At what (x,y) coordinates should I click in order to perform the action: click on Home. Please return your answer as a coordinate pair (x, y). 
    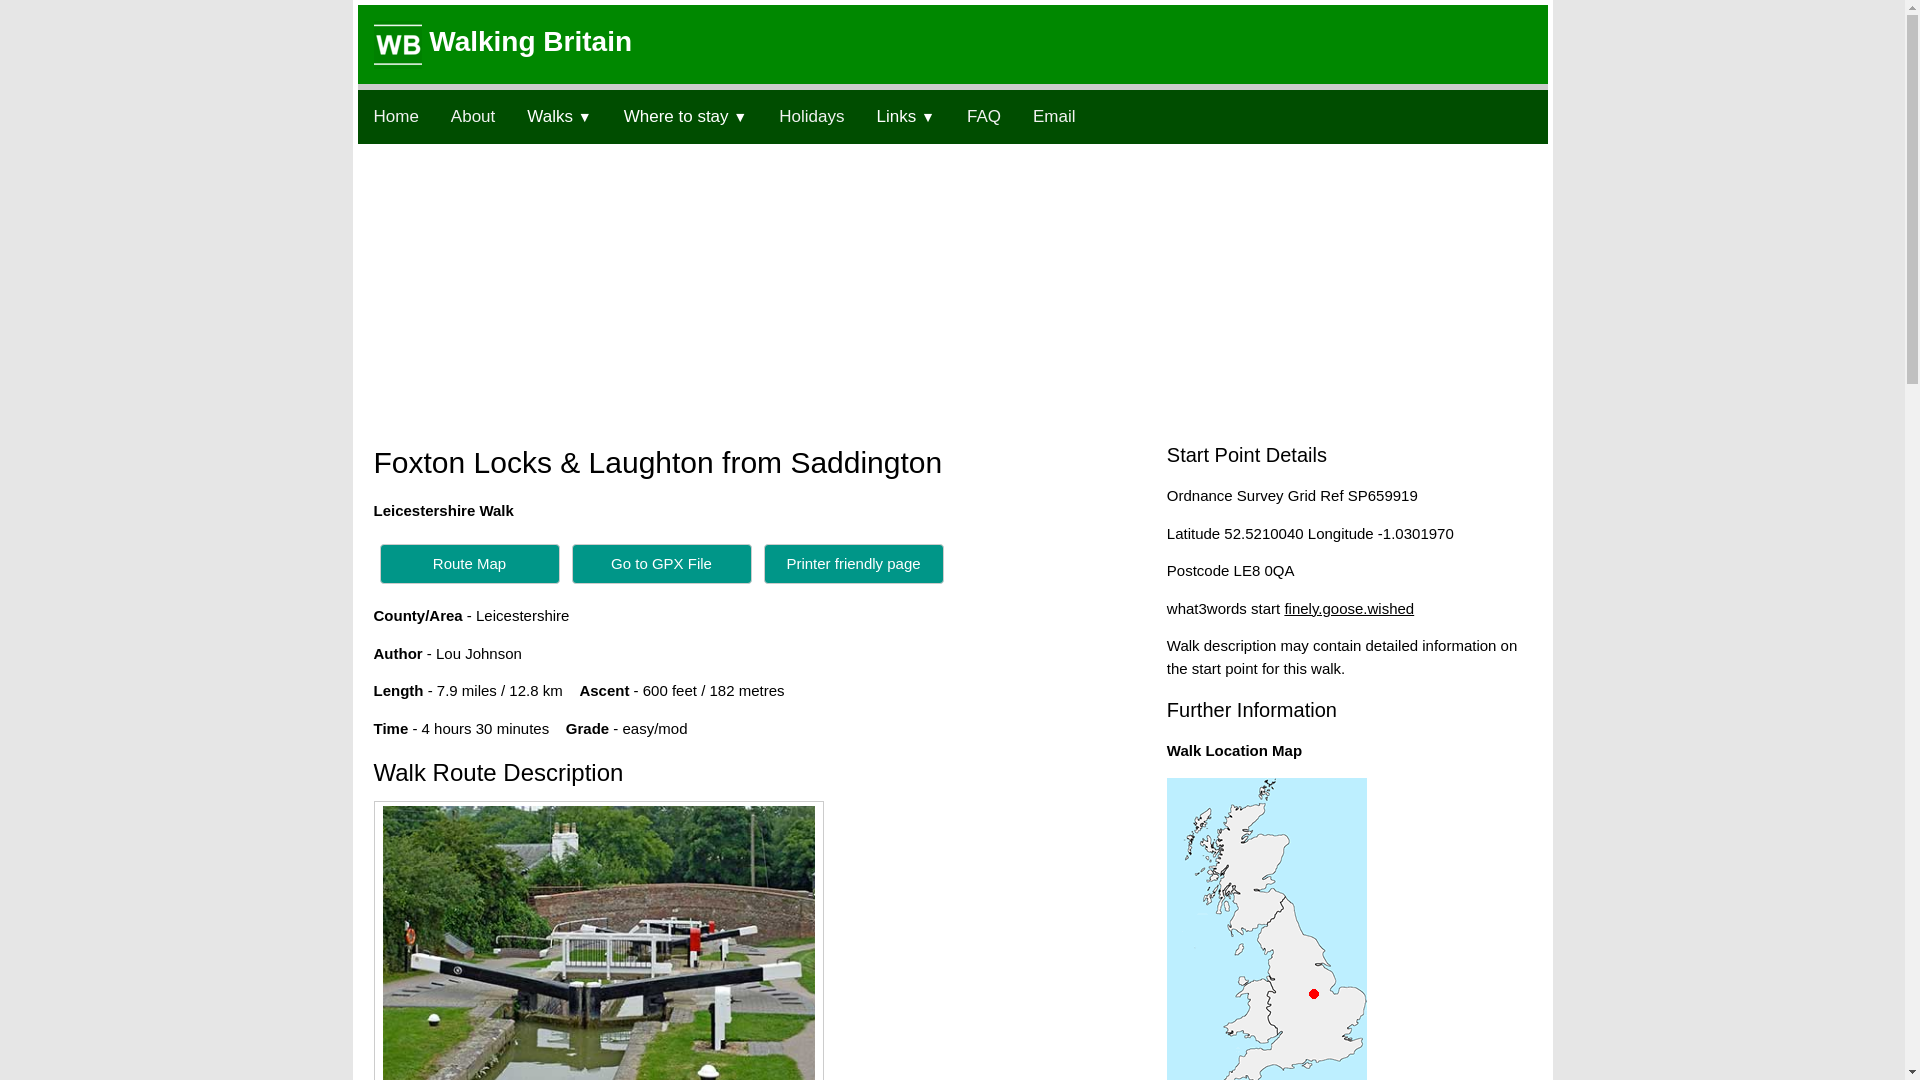
    Looking at the image, I should click on (396, 116).